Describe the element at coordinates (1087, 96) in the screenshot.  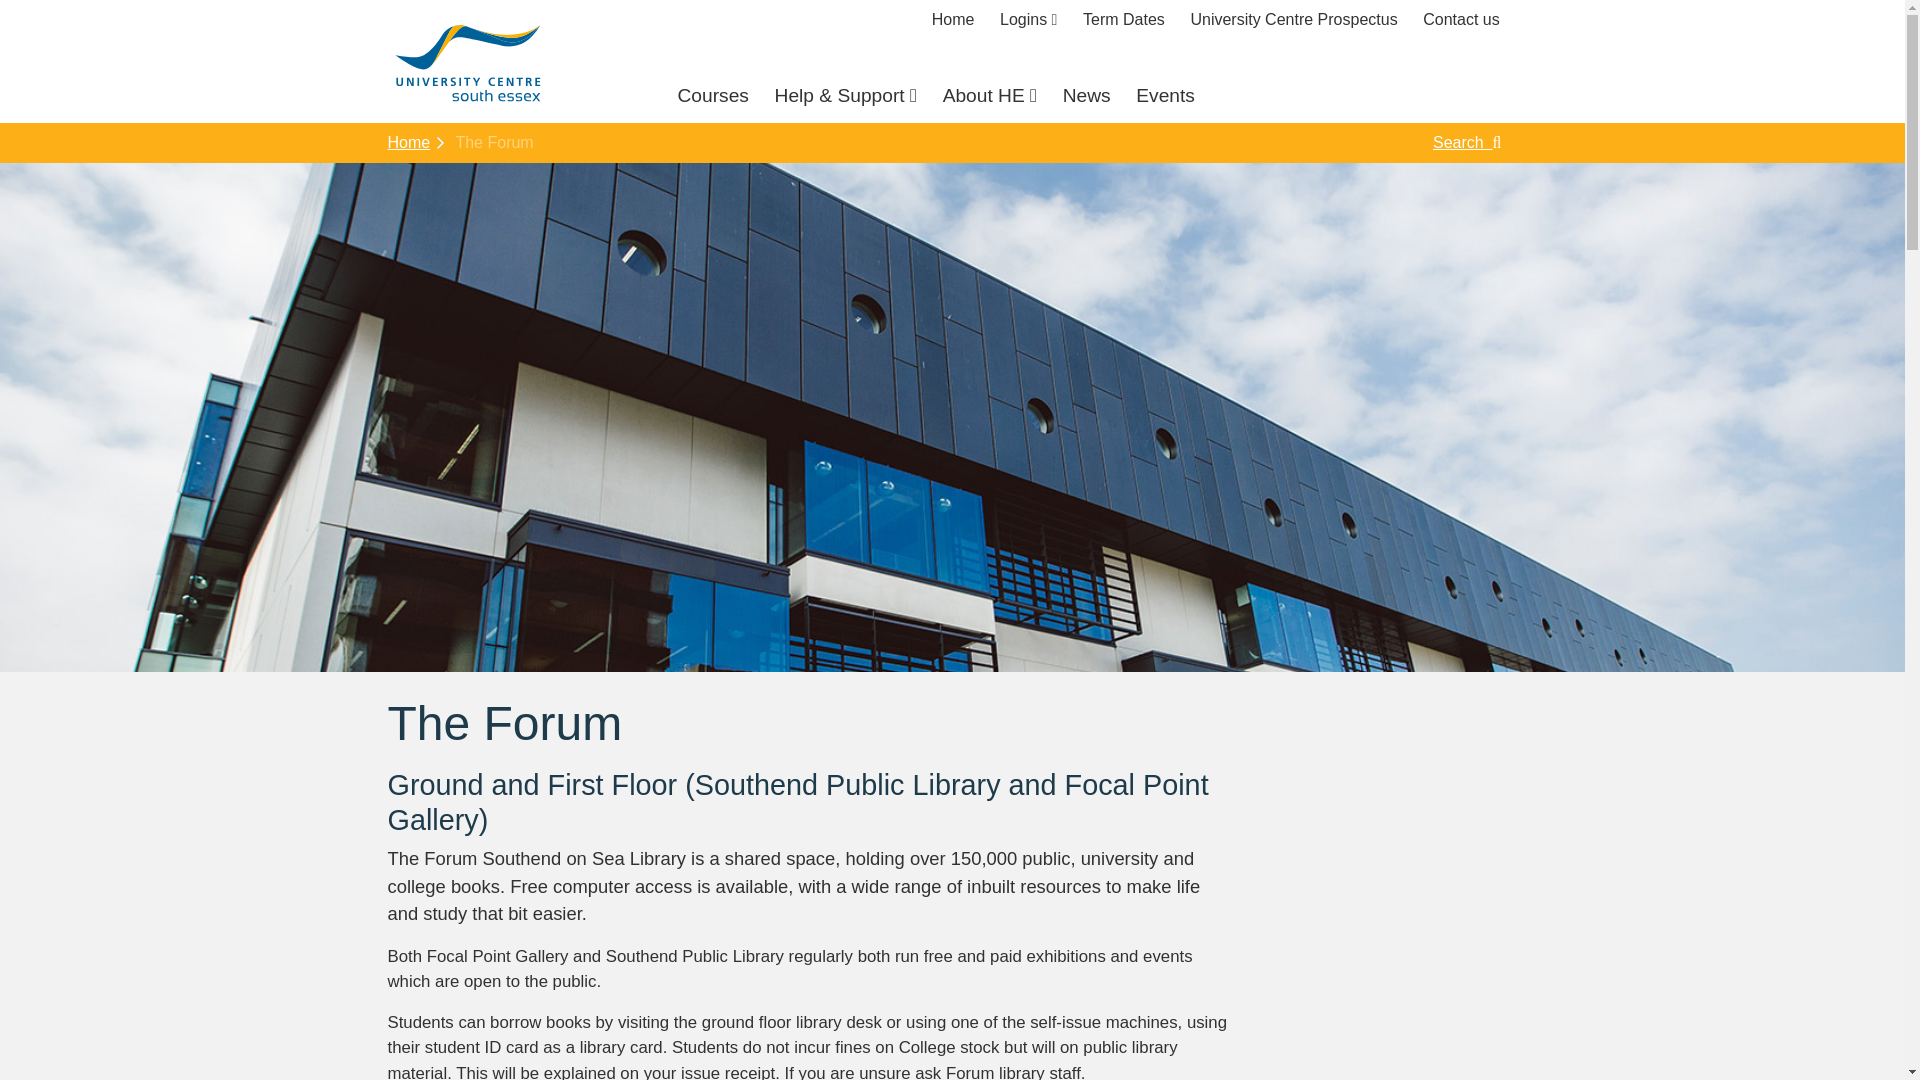
I see `News` at that location.